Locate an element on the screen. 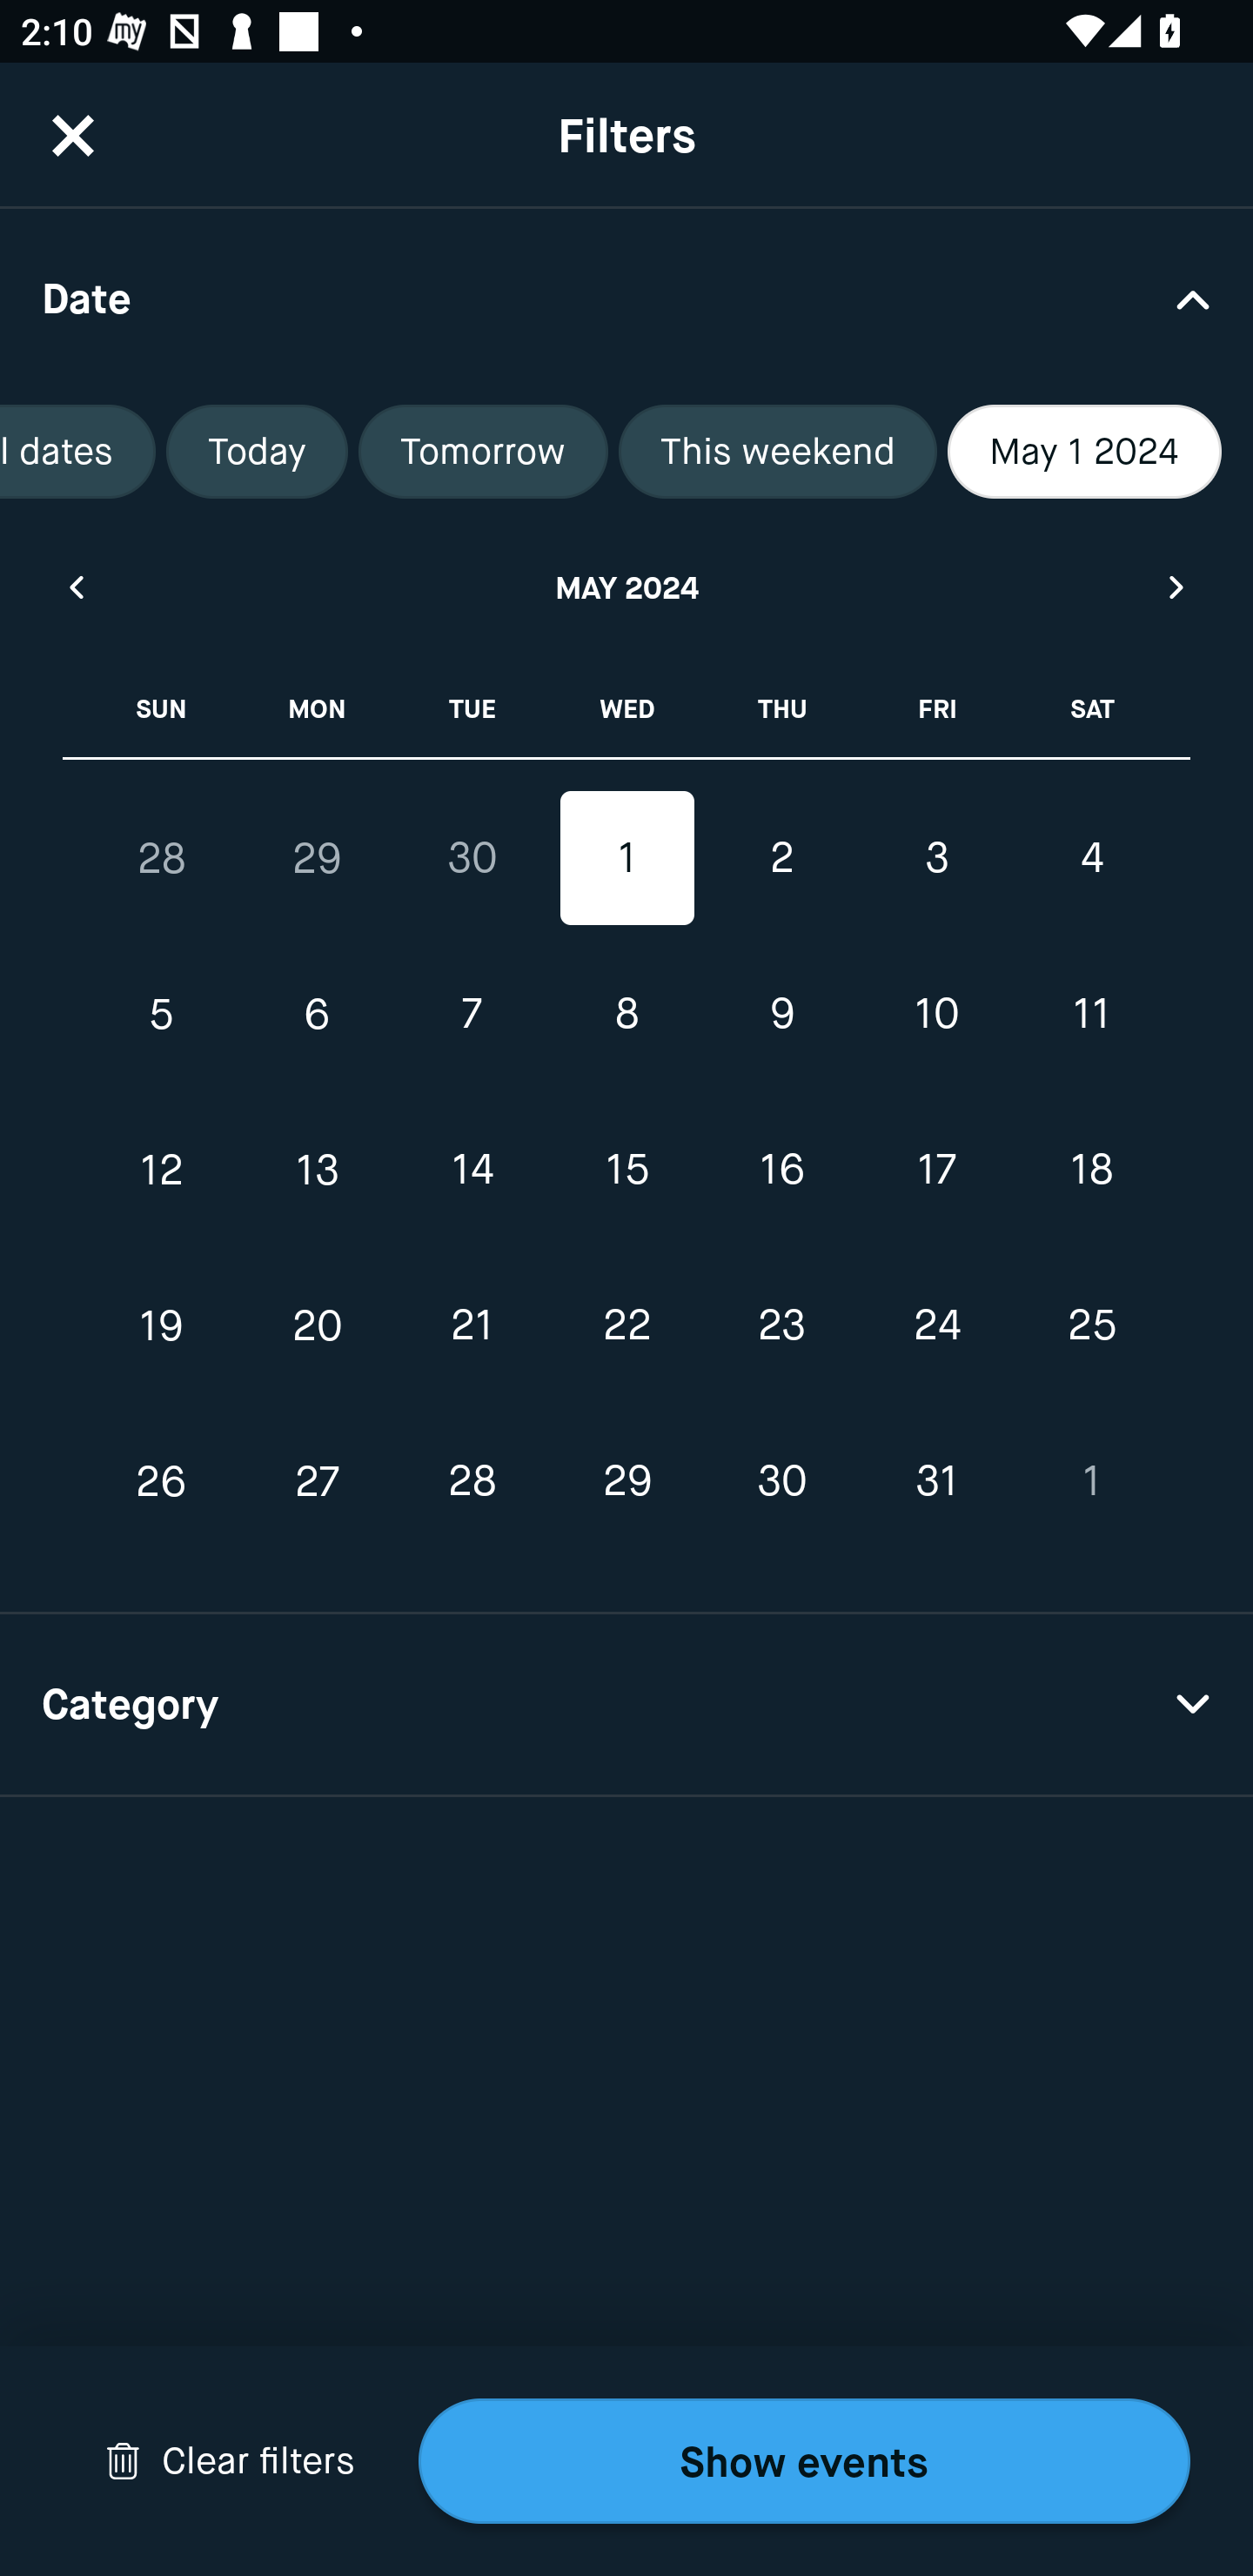 The height and width of the screenshot is (2576, 1253). Category Drop Down Arrow is located at coordinates (626, 1706).